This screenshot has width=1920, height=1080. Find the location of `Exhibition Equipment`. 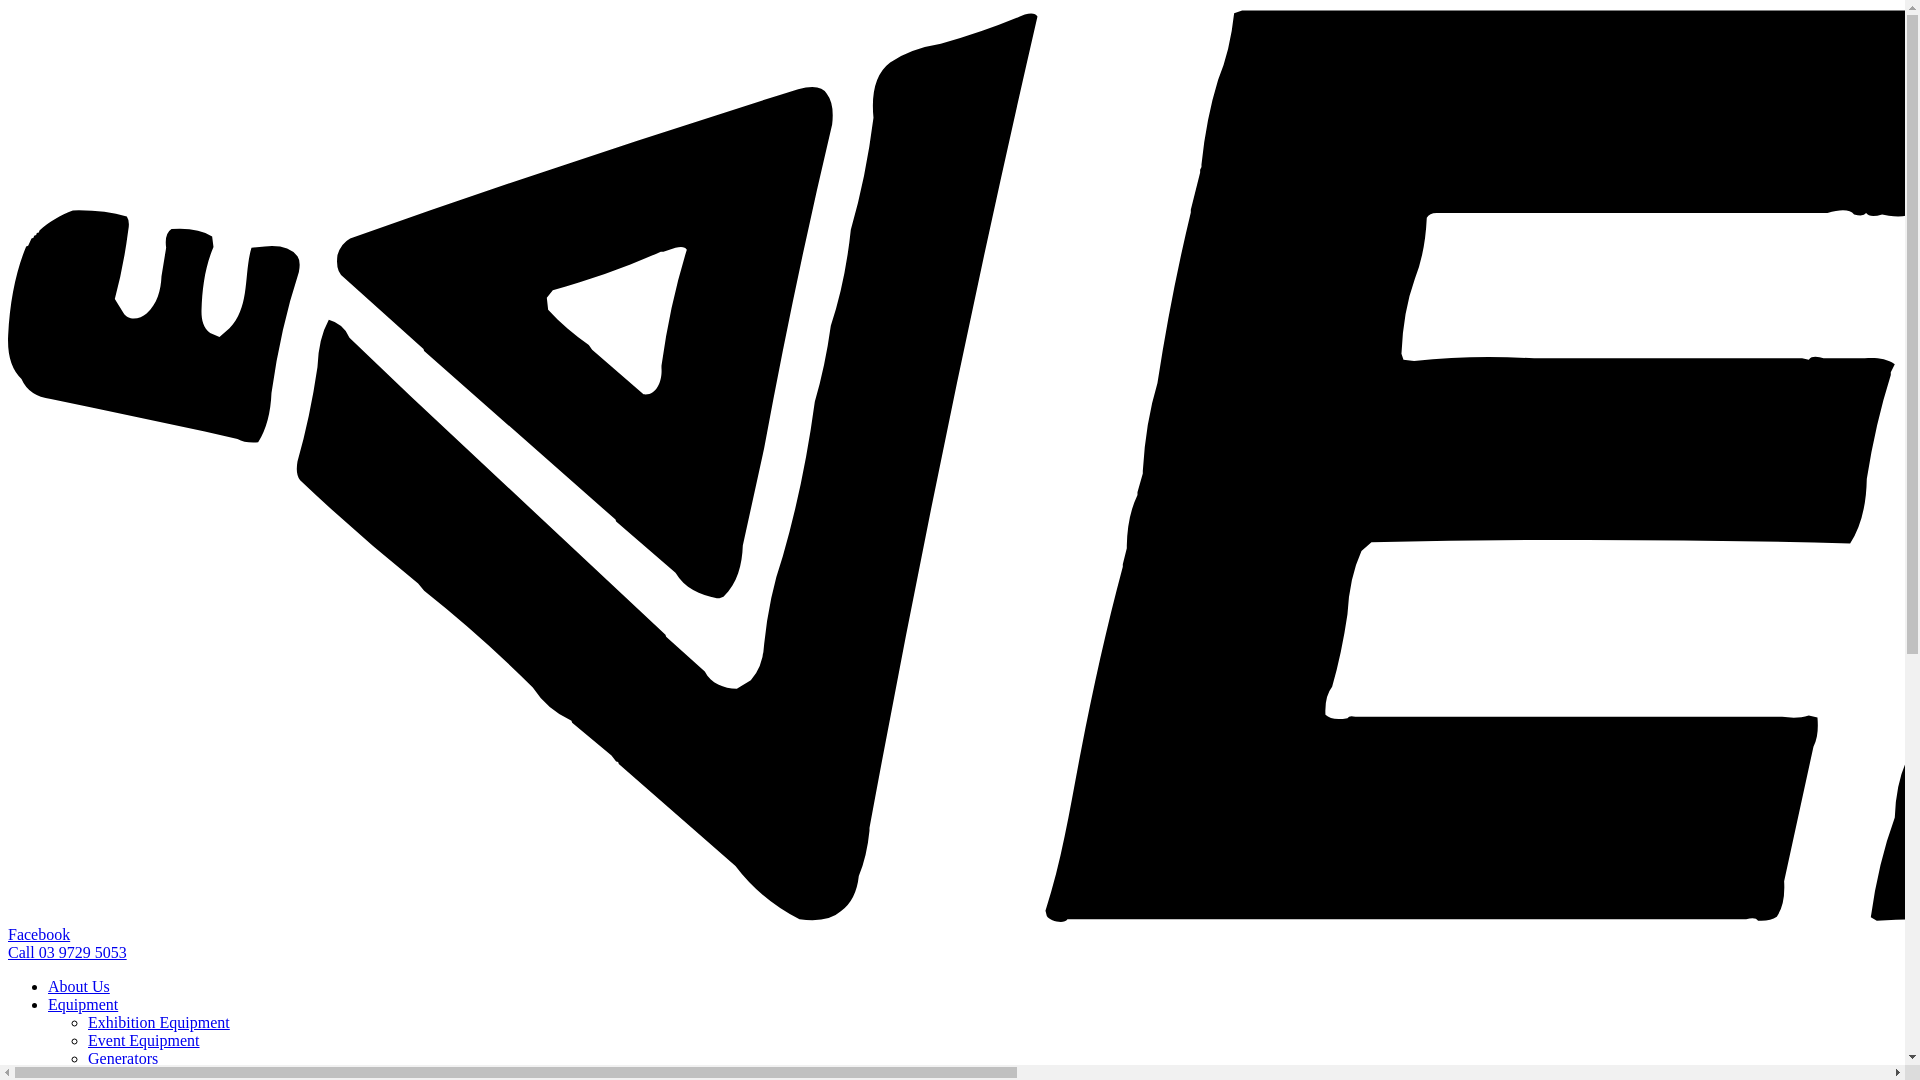

Exhibition Equipment is located at coordinates (159, 1022).